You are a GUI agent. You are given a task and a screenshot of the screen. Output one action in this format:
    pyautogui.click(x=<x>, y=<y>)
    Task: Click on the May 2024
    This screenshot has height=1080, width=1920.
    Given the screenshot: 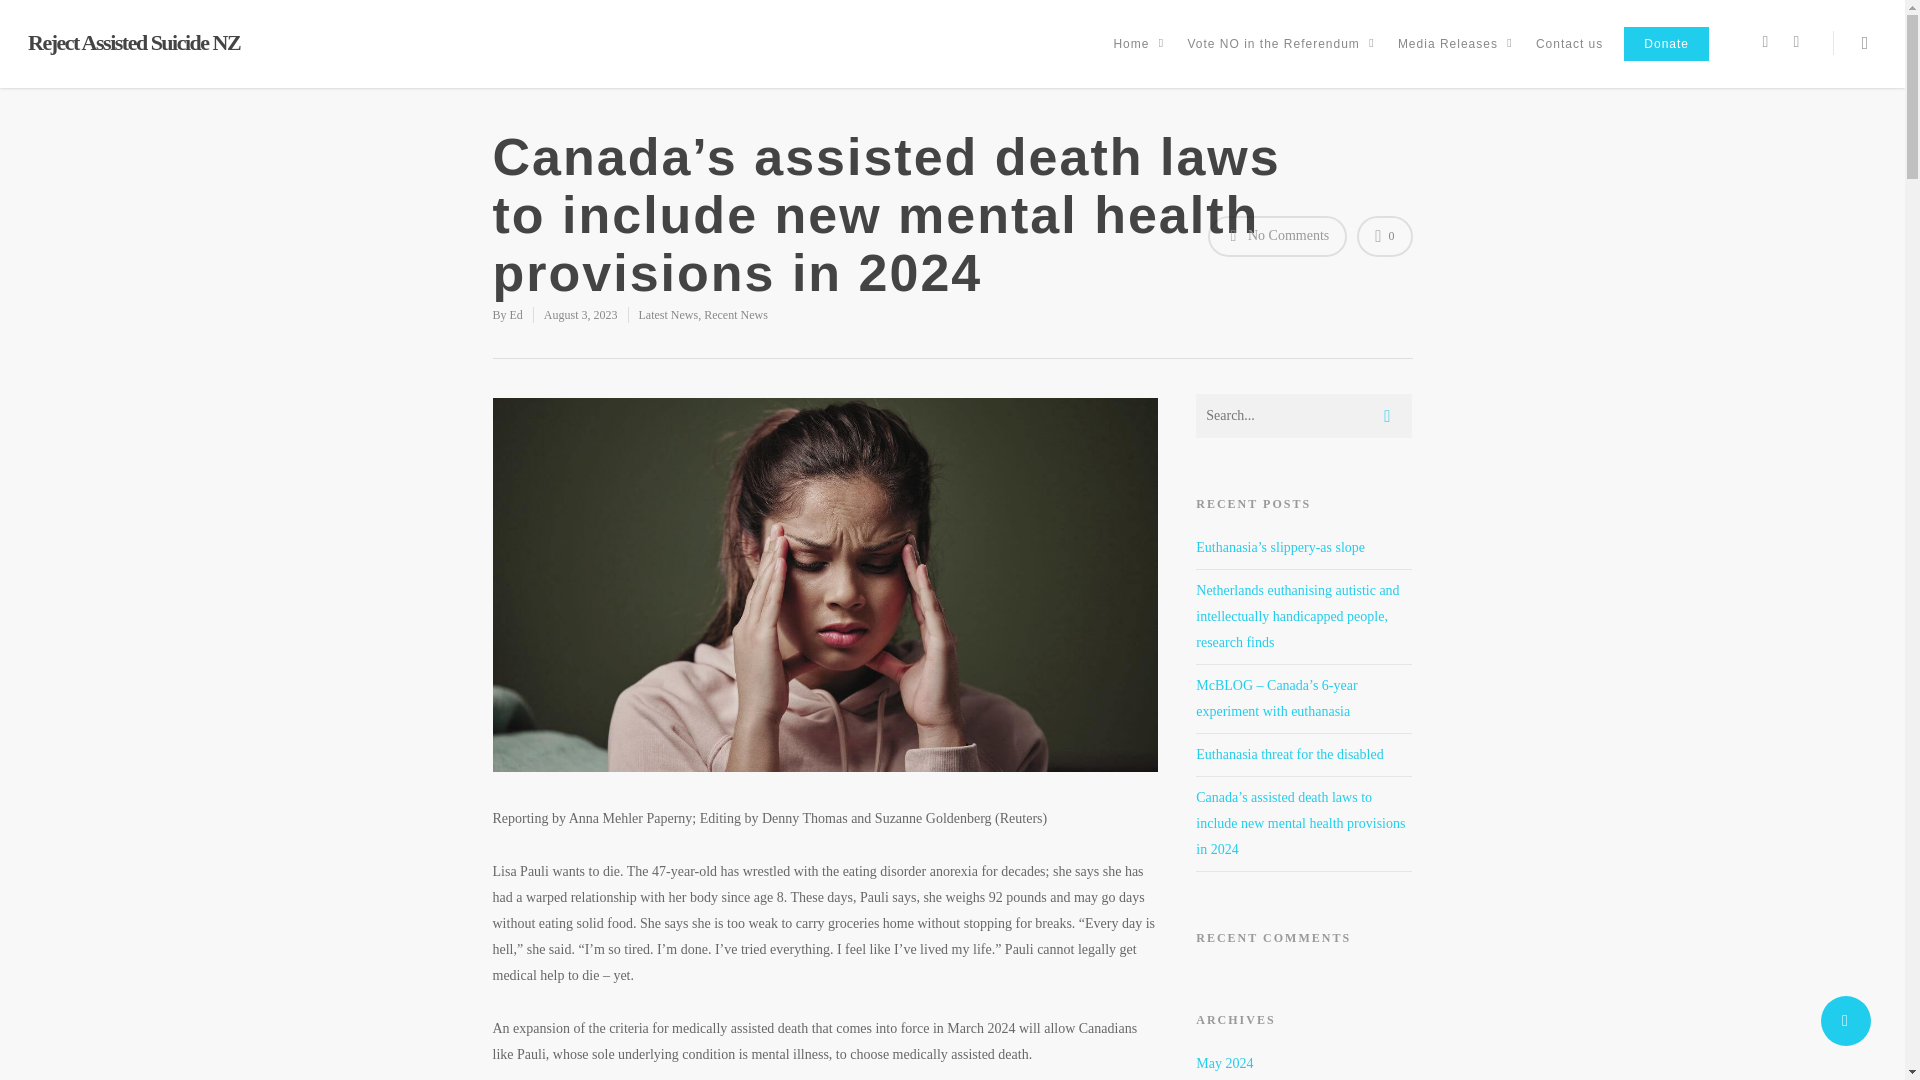 What is the action you would take?
    pyautogui.click(x=1224, y=1064)
    